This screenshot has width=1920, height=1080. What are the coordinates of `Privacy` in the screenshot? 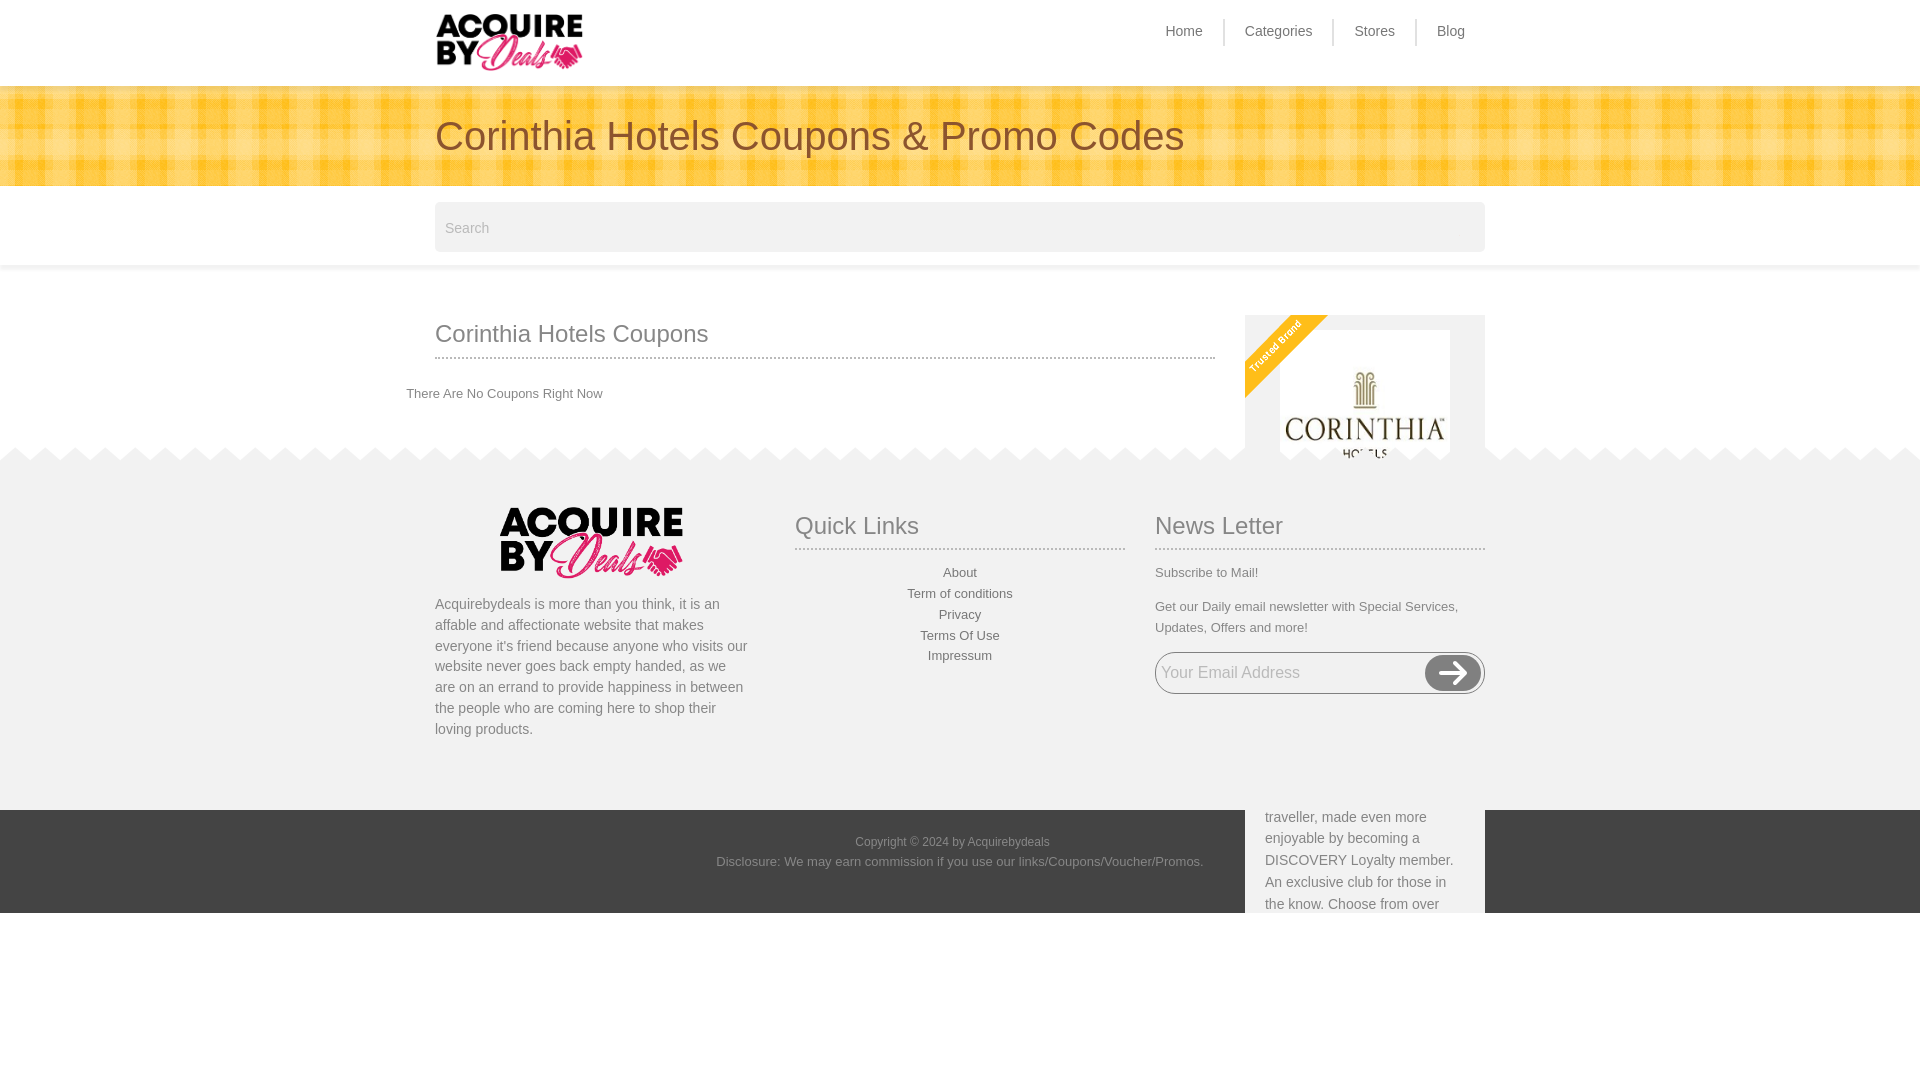 It's located at (960, 614).